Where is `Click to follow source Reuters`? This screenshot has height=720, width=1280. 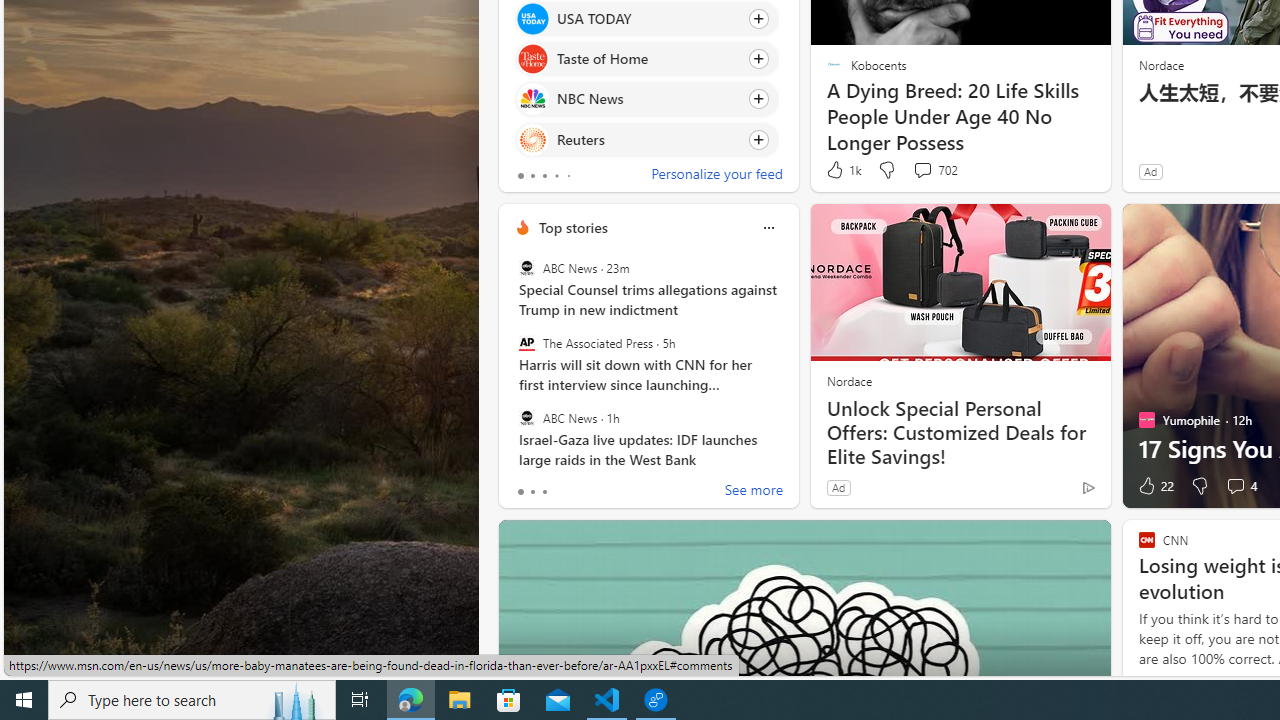
Click to follow source Reuters is located at coordinates (646, 138).